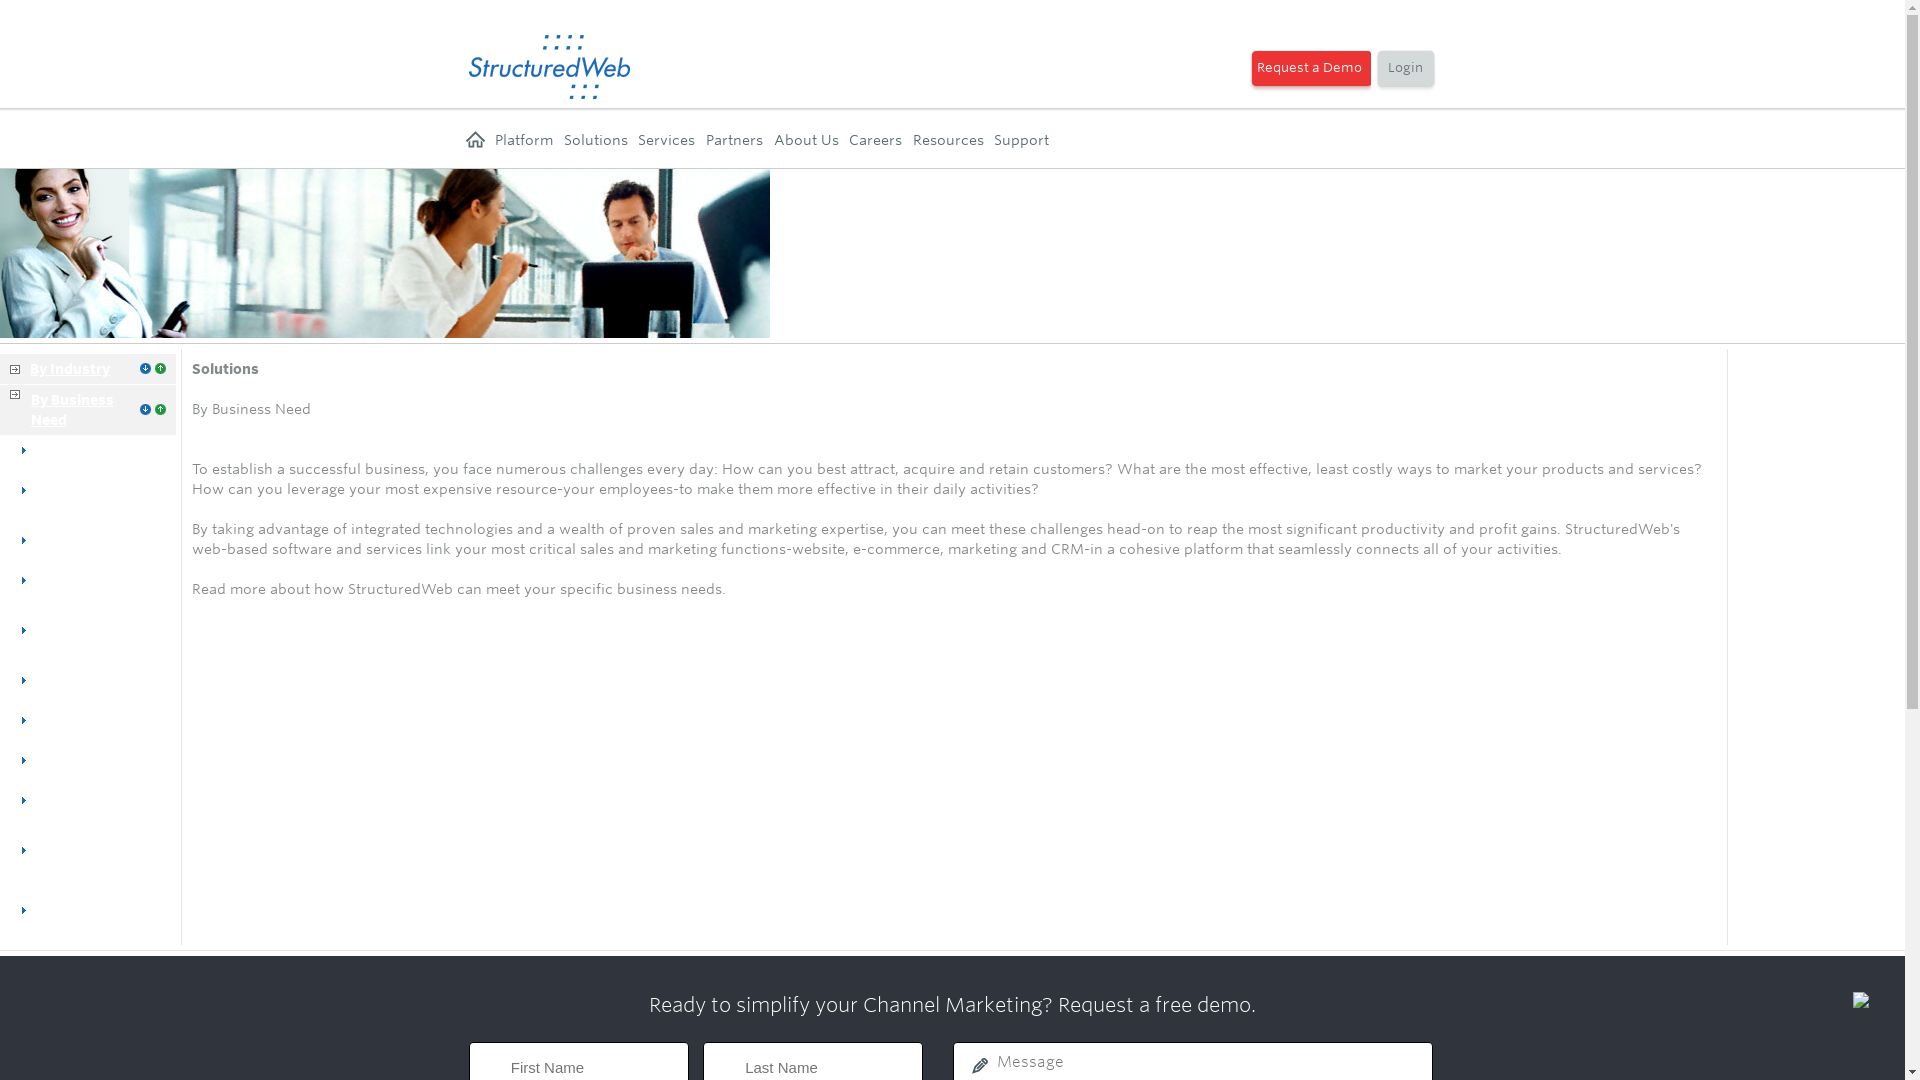 Image resolution: width=1920 pixels, height=1080 pixels. I want to click on Login, so click(1405, 70).